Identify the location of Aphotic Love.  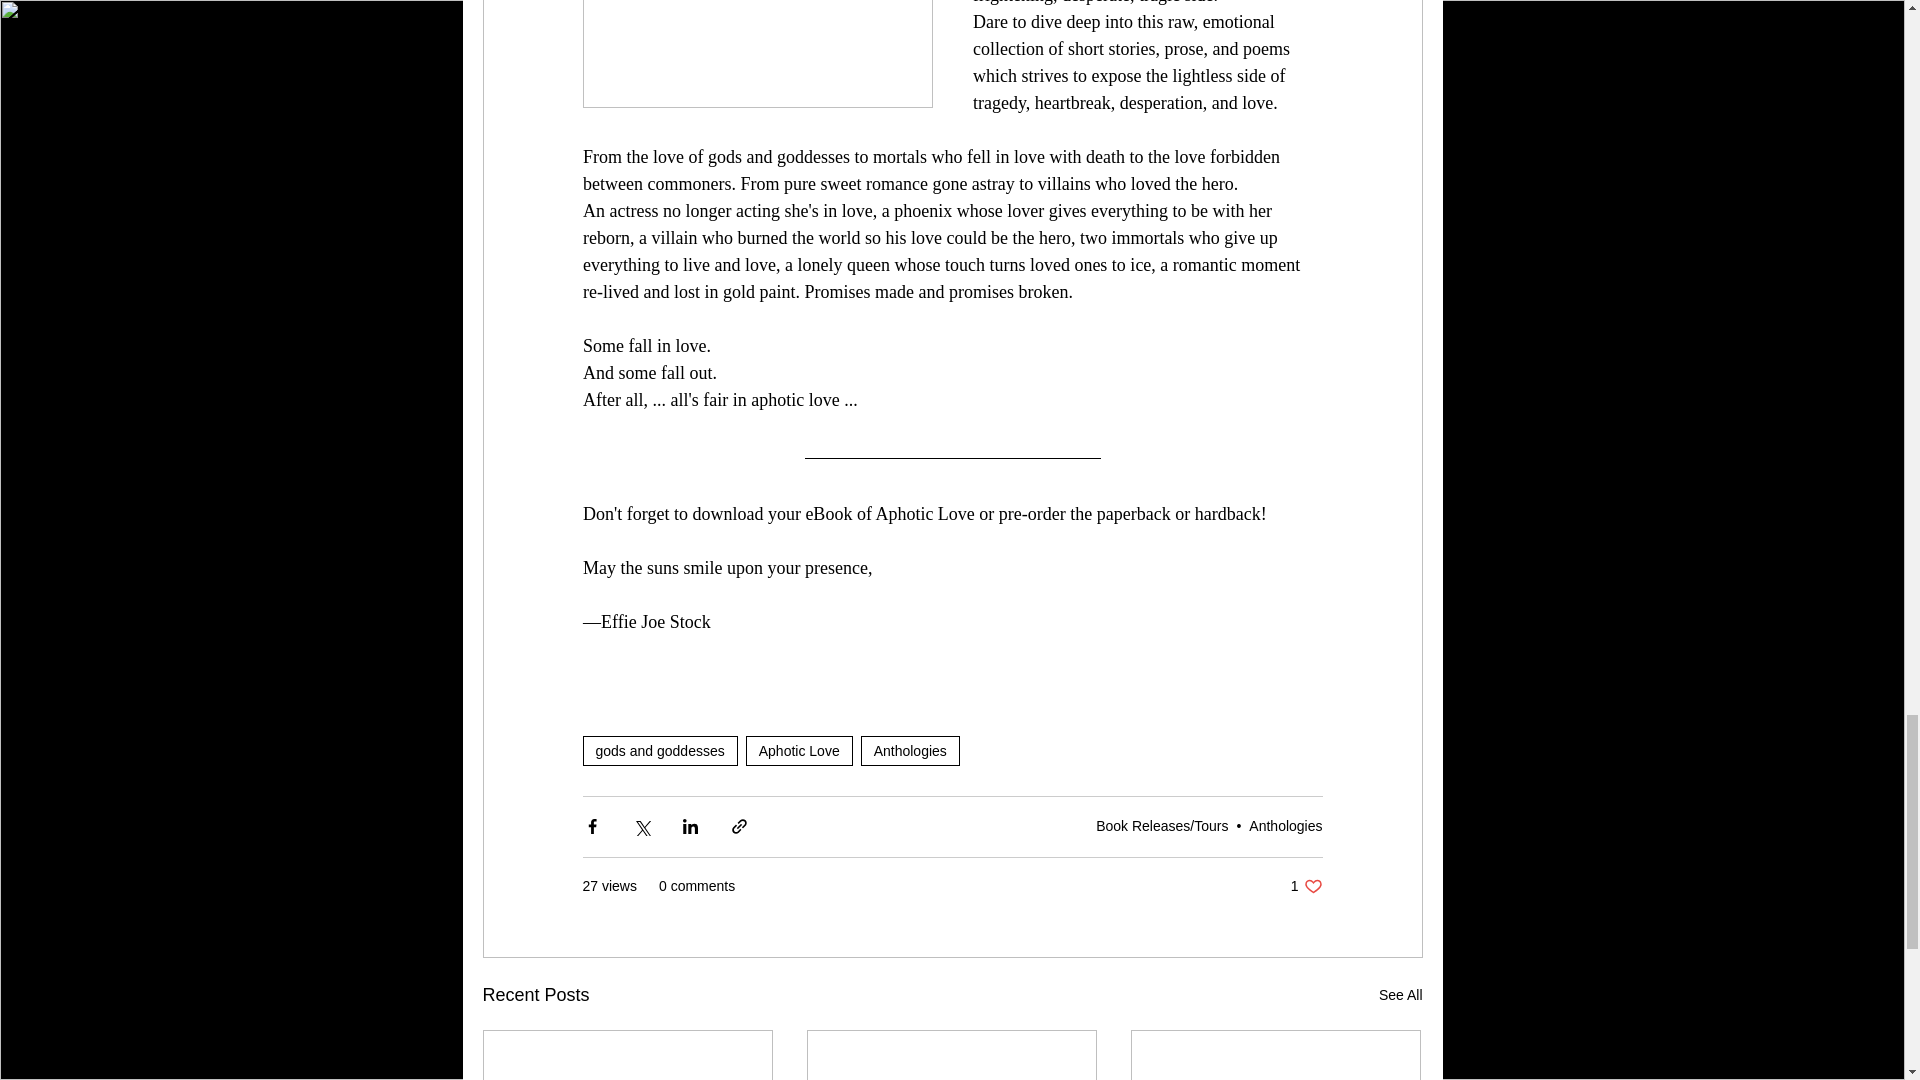
(1286, 825).